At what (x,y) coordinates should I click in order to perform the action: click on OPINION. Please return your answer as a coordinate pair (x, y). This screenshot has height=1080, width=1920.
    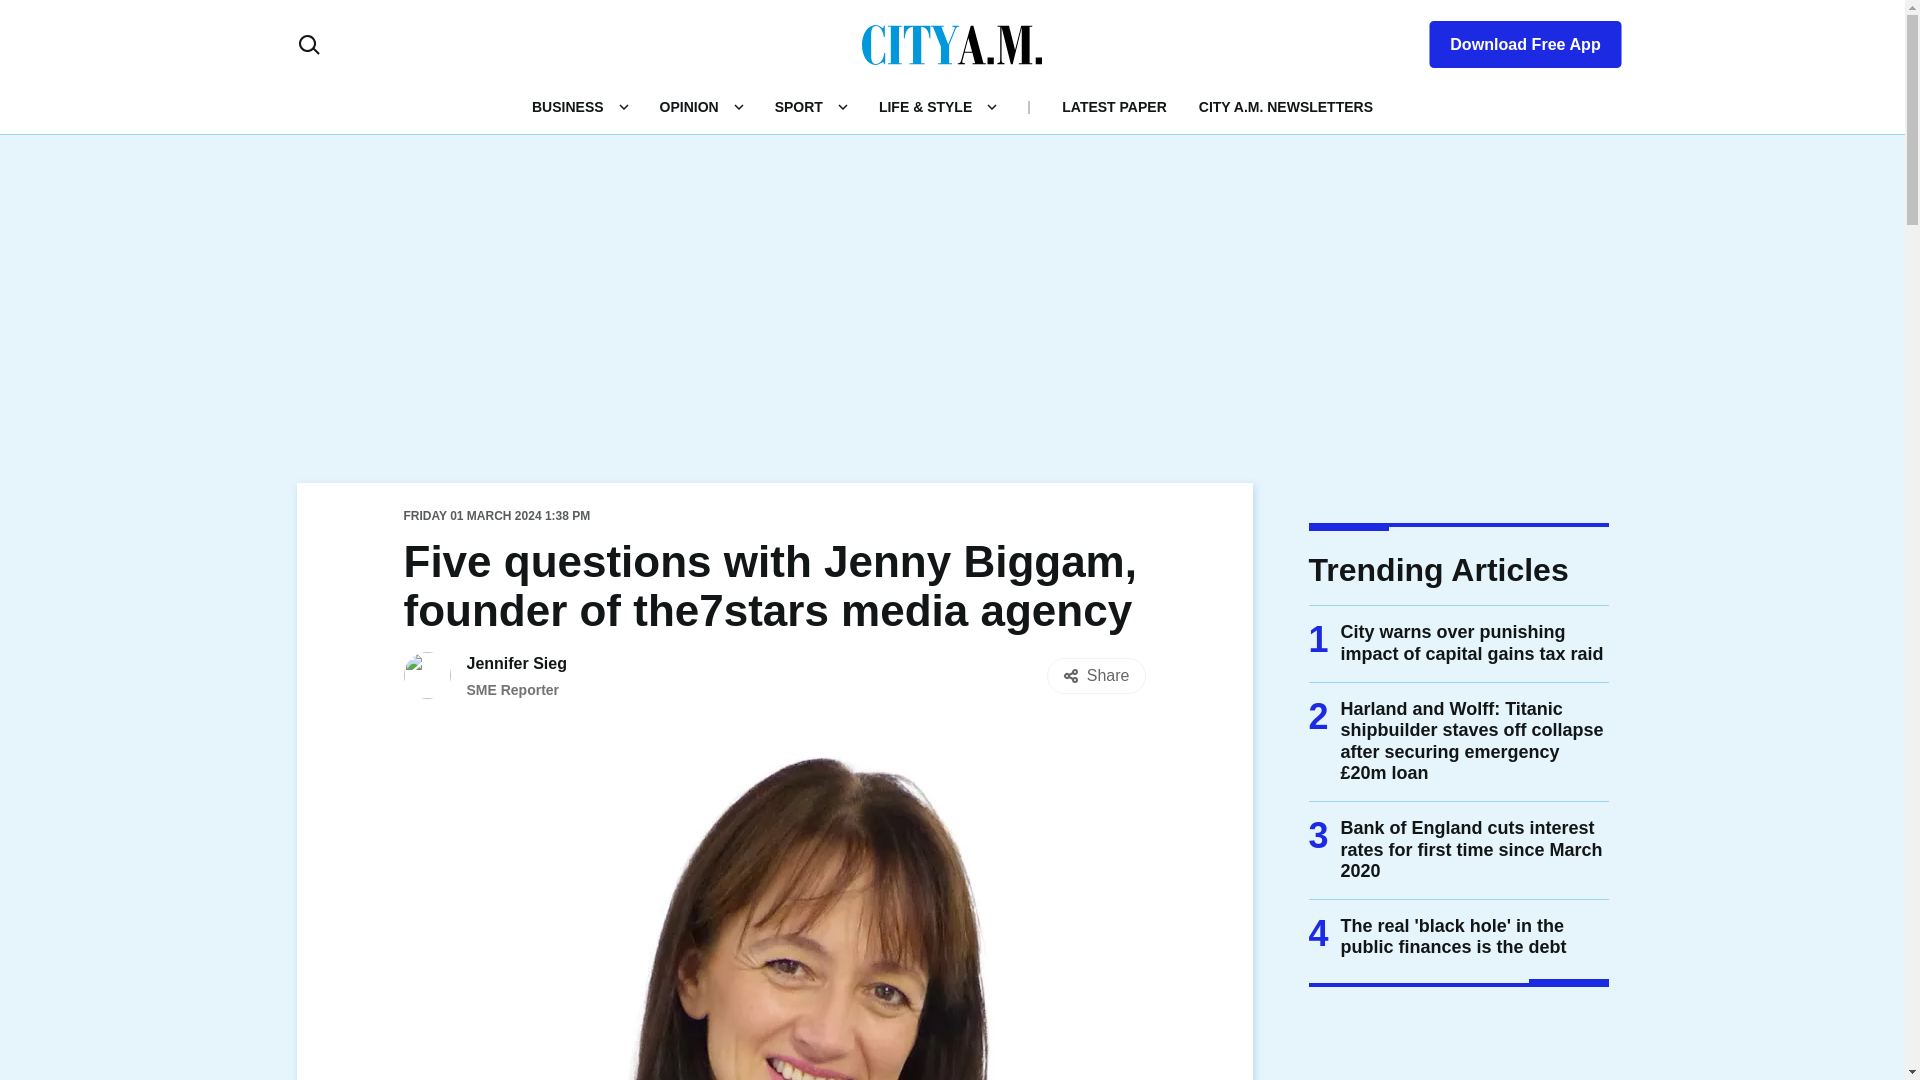
    Looking at the image, I should click on (689, 106).